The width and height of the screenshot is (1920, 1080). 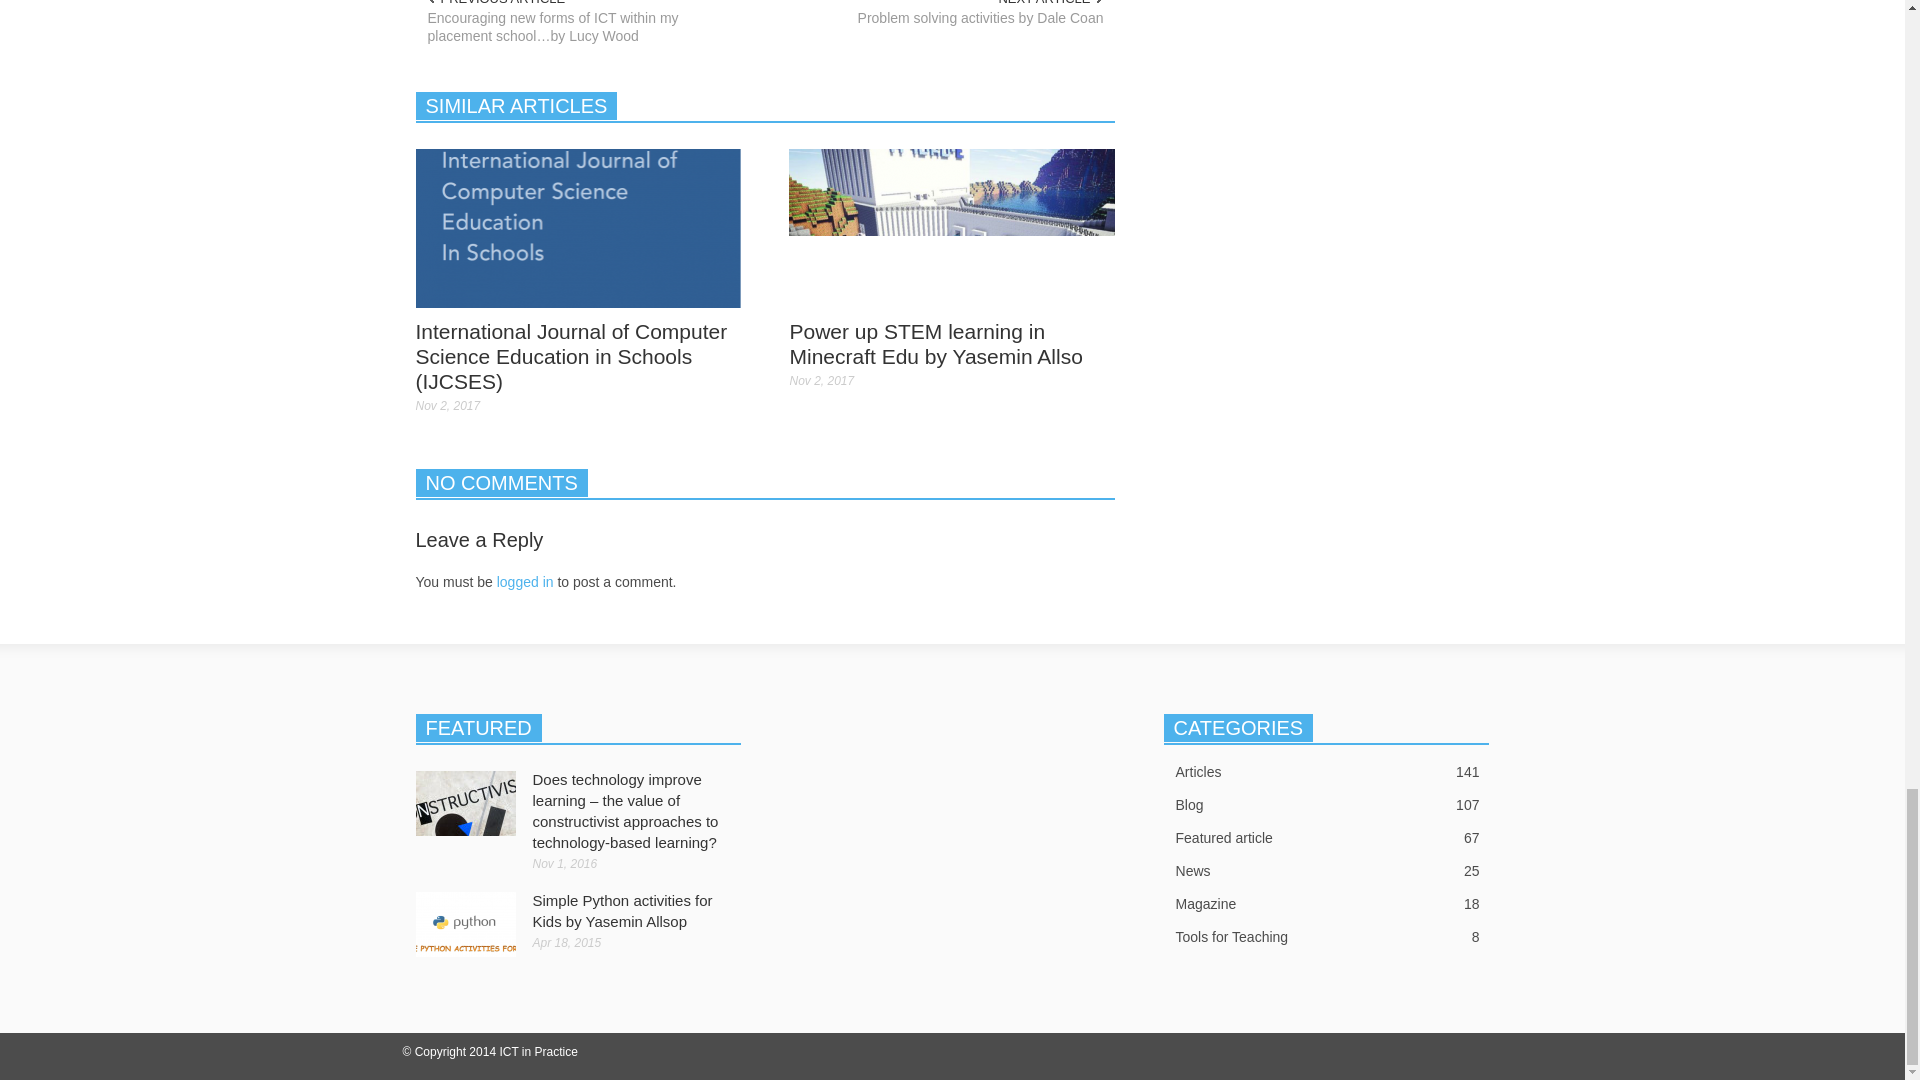 I want to click on Power up STEM learning in Minecraft Edu by Yasemin Allso, so click(x=936, y=344).